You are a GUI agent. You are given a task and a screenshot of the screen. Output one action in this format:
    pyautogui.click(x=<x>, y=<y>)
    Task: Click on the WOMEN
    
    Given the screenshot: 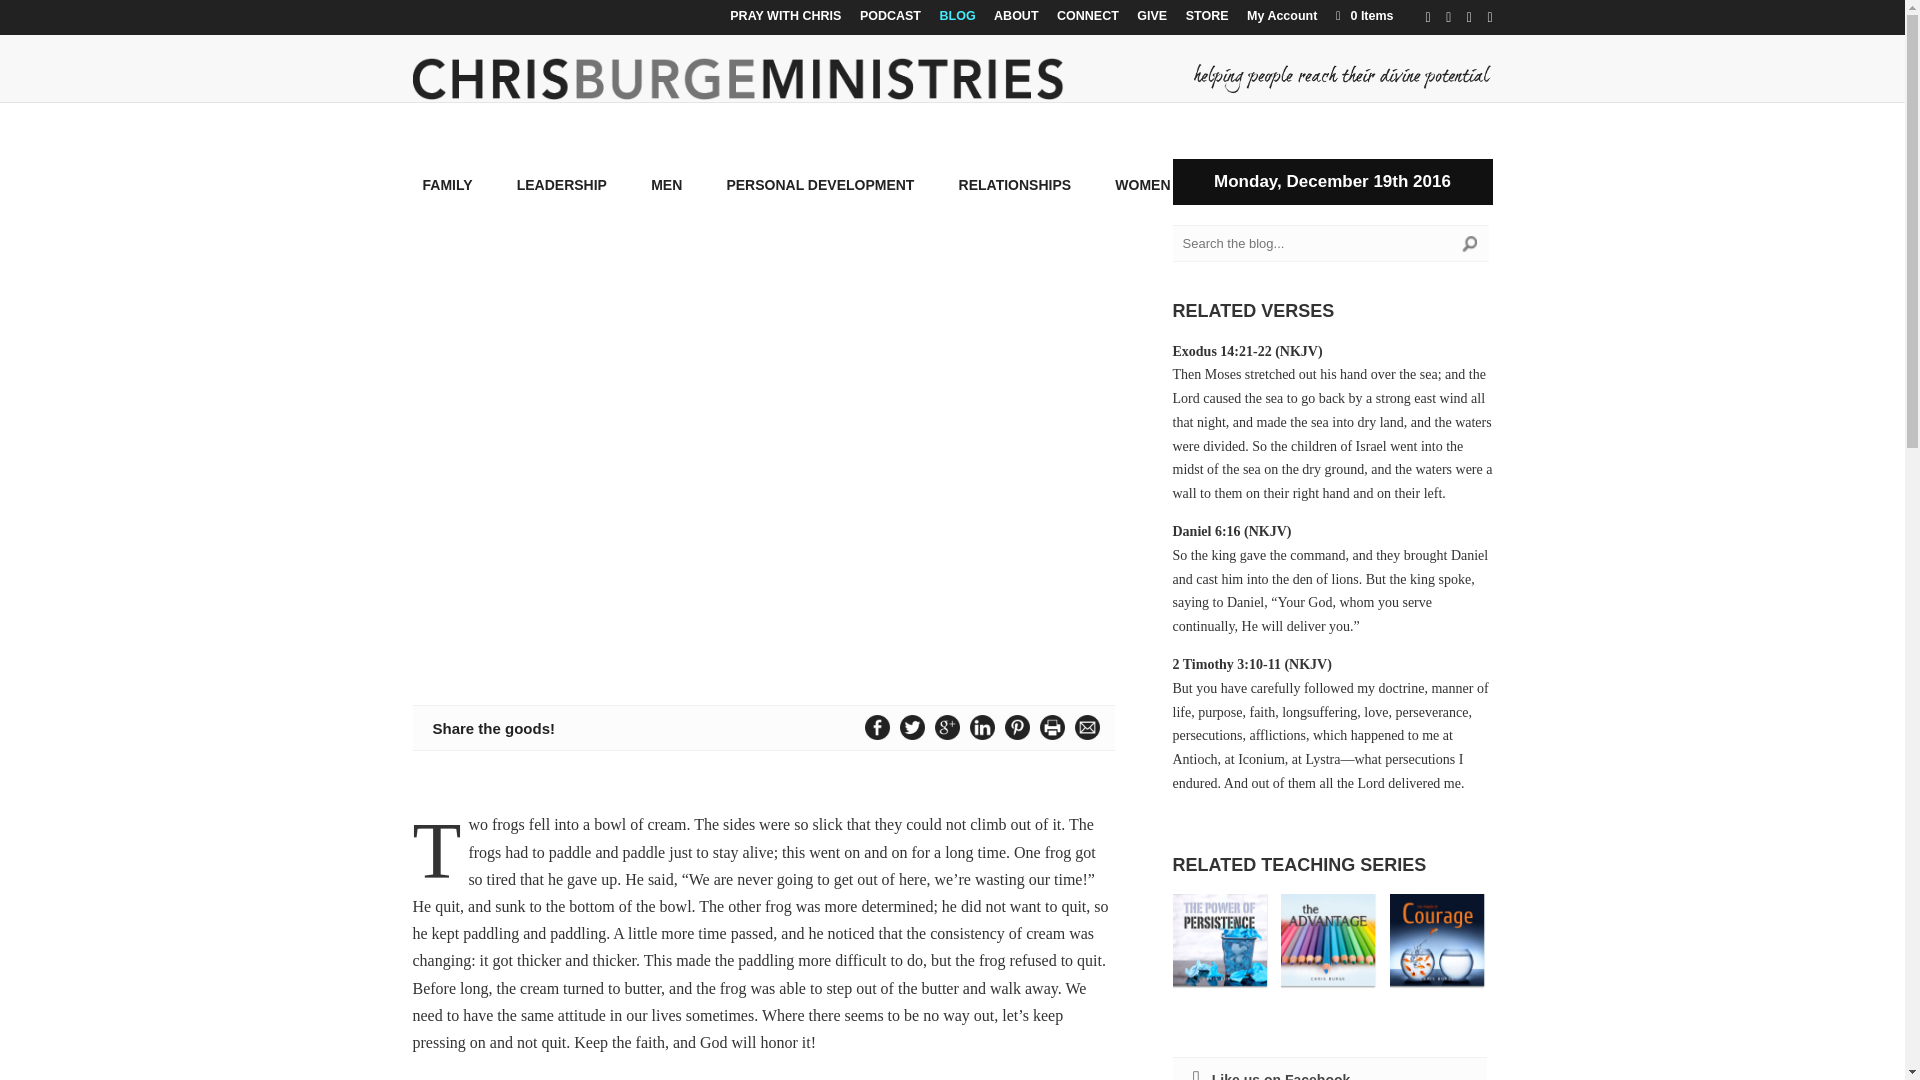 What is the action you would take?
    pyautogui.click(x=1142, y=200)
    